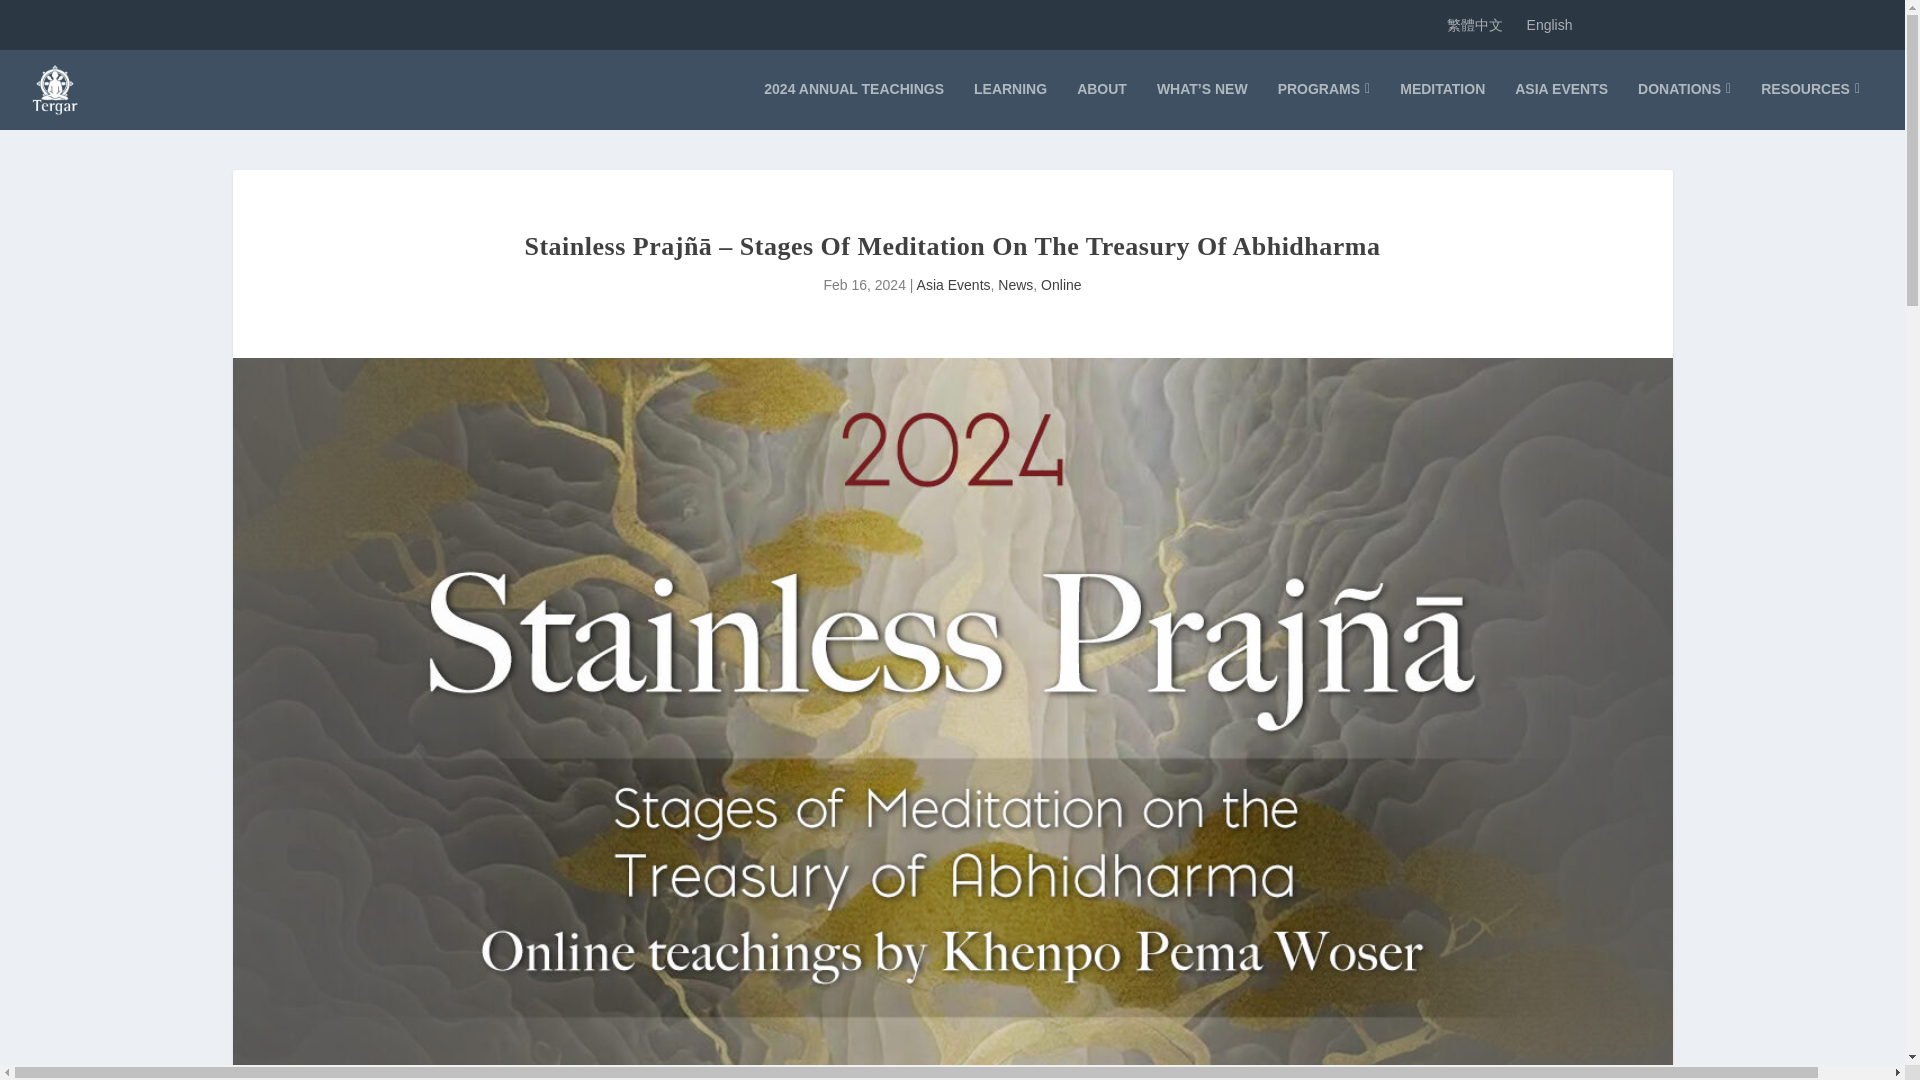  What do you see at coordinates (1442, 105) in the screenshot?
I see `MEDITATION` at bounding box center [1442, 105].